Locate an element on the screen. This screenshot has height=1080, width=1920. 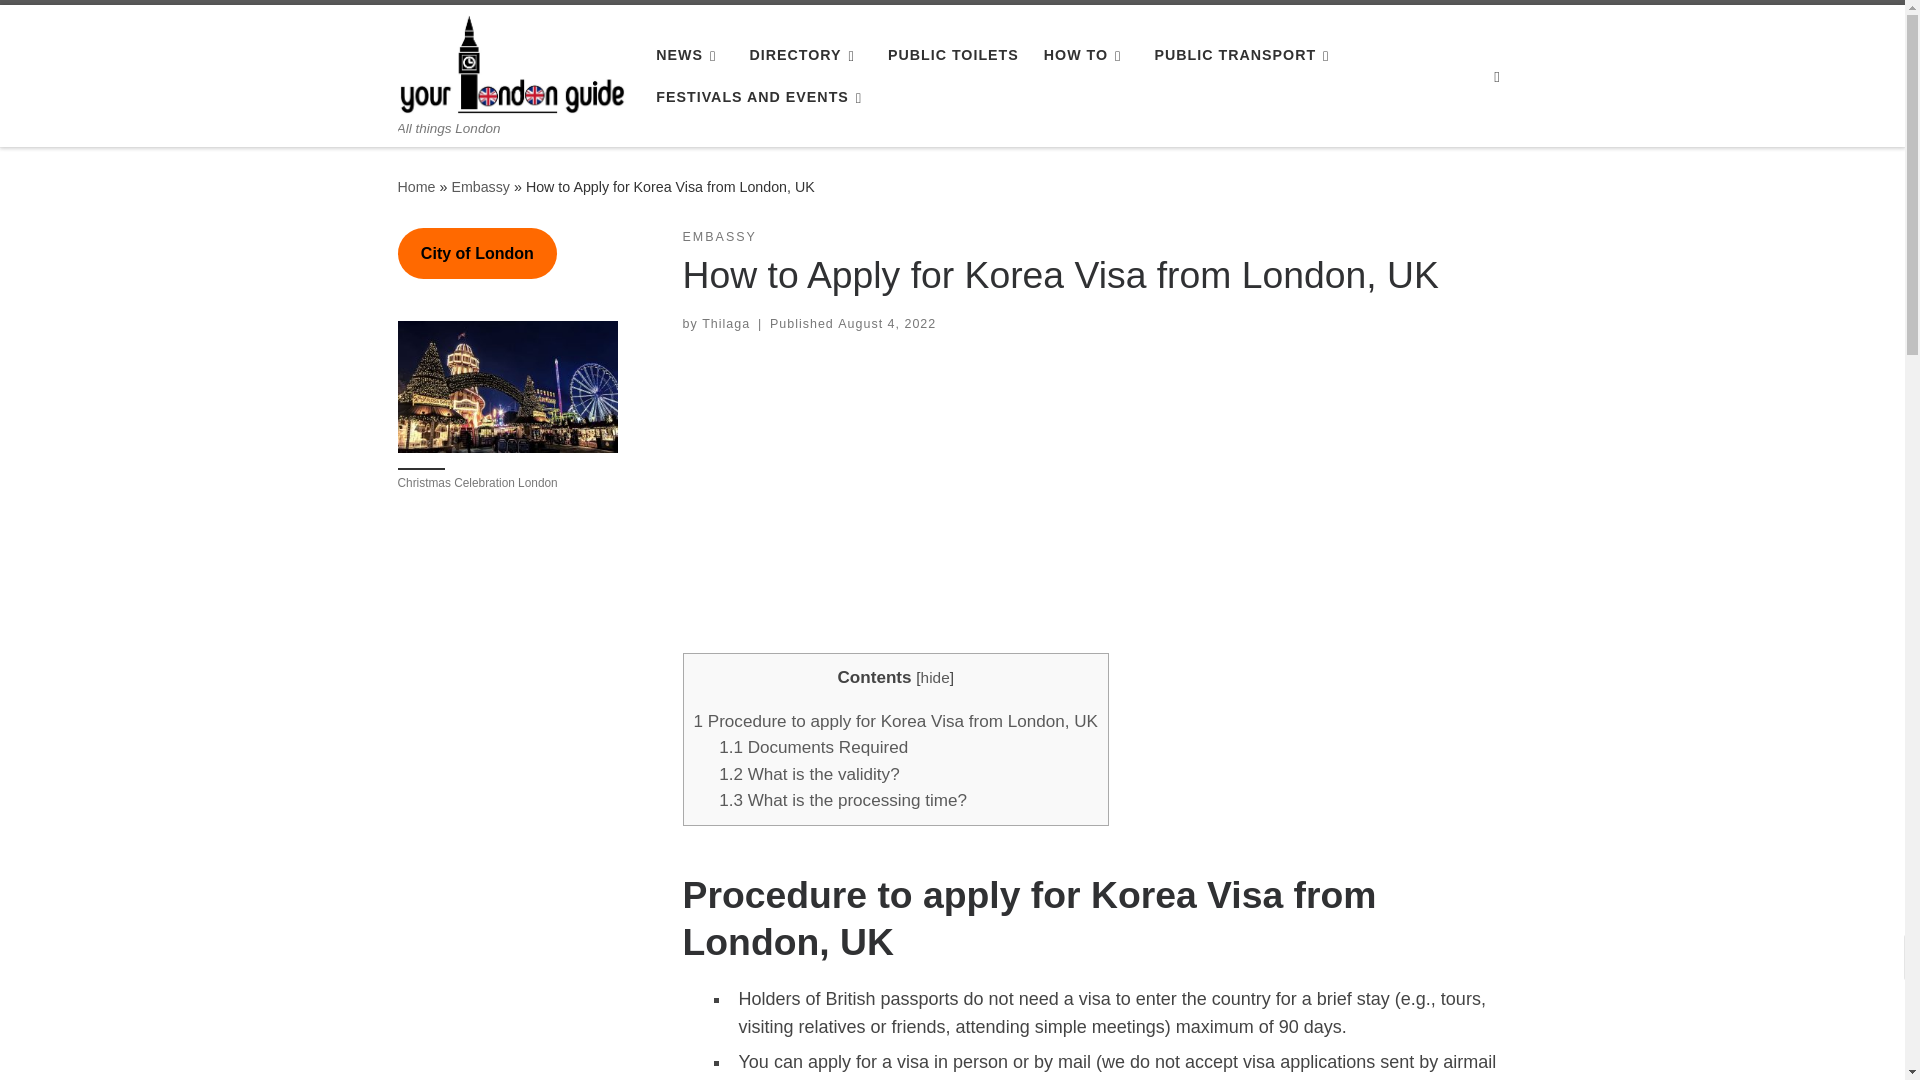
PUBLIC TOILETS is located at coordinates (953, 54).